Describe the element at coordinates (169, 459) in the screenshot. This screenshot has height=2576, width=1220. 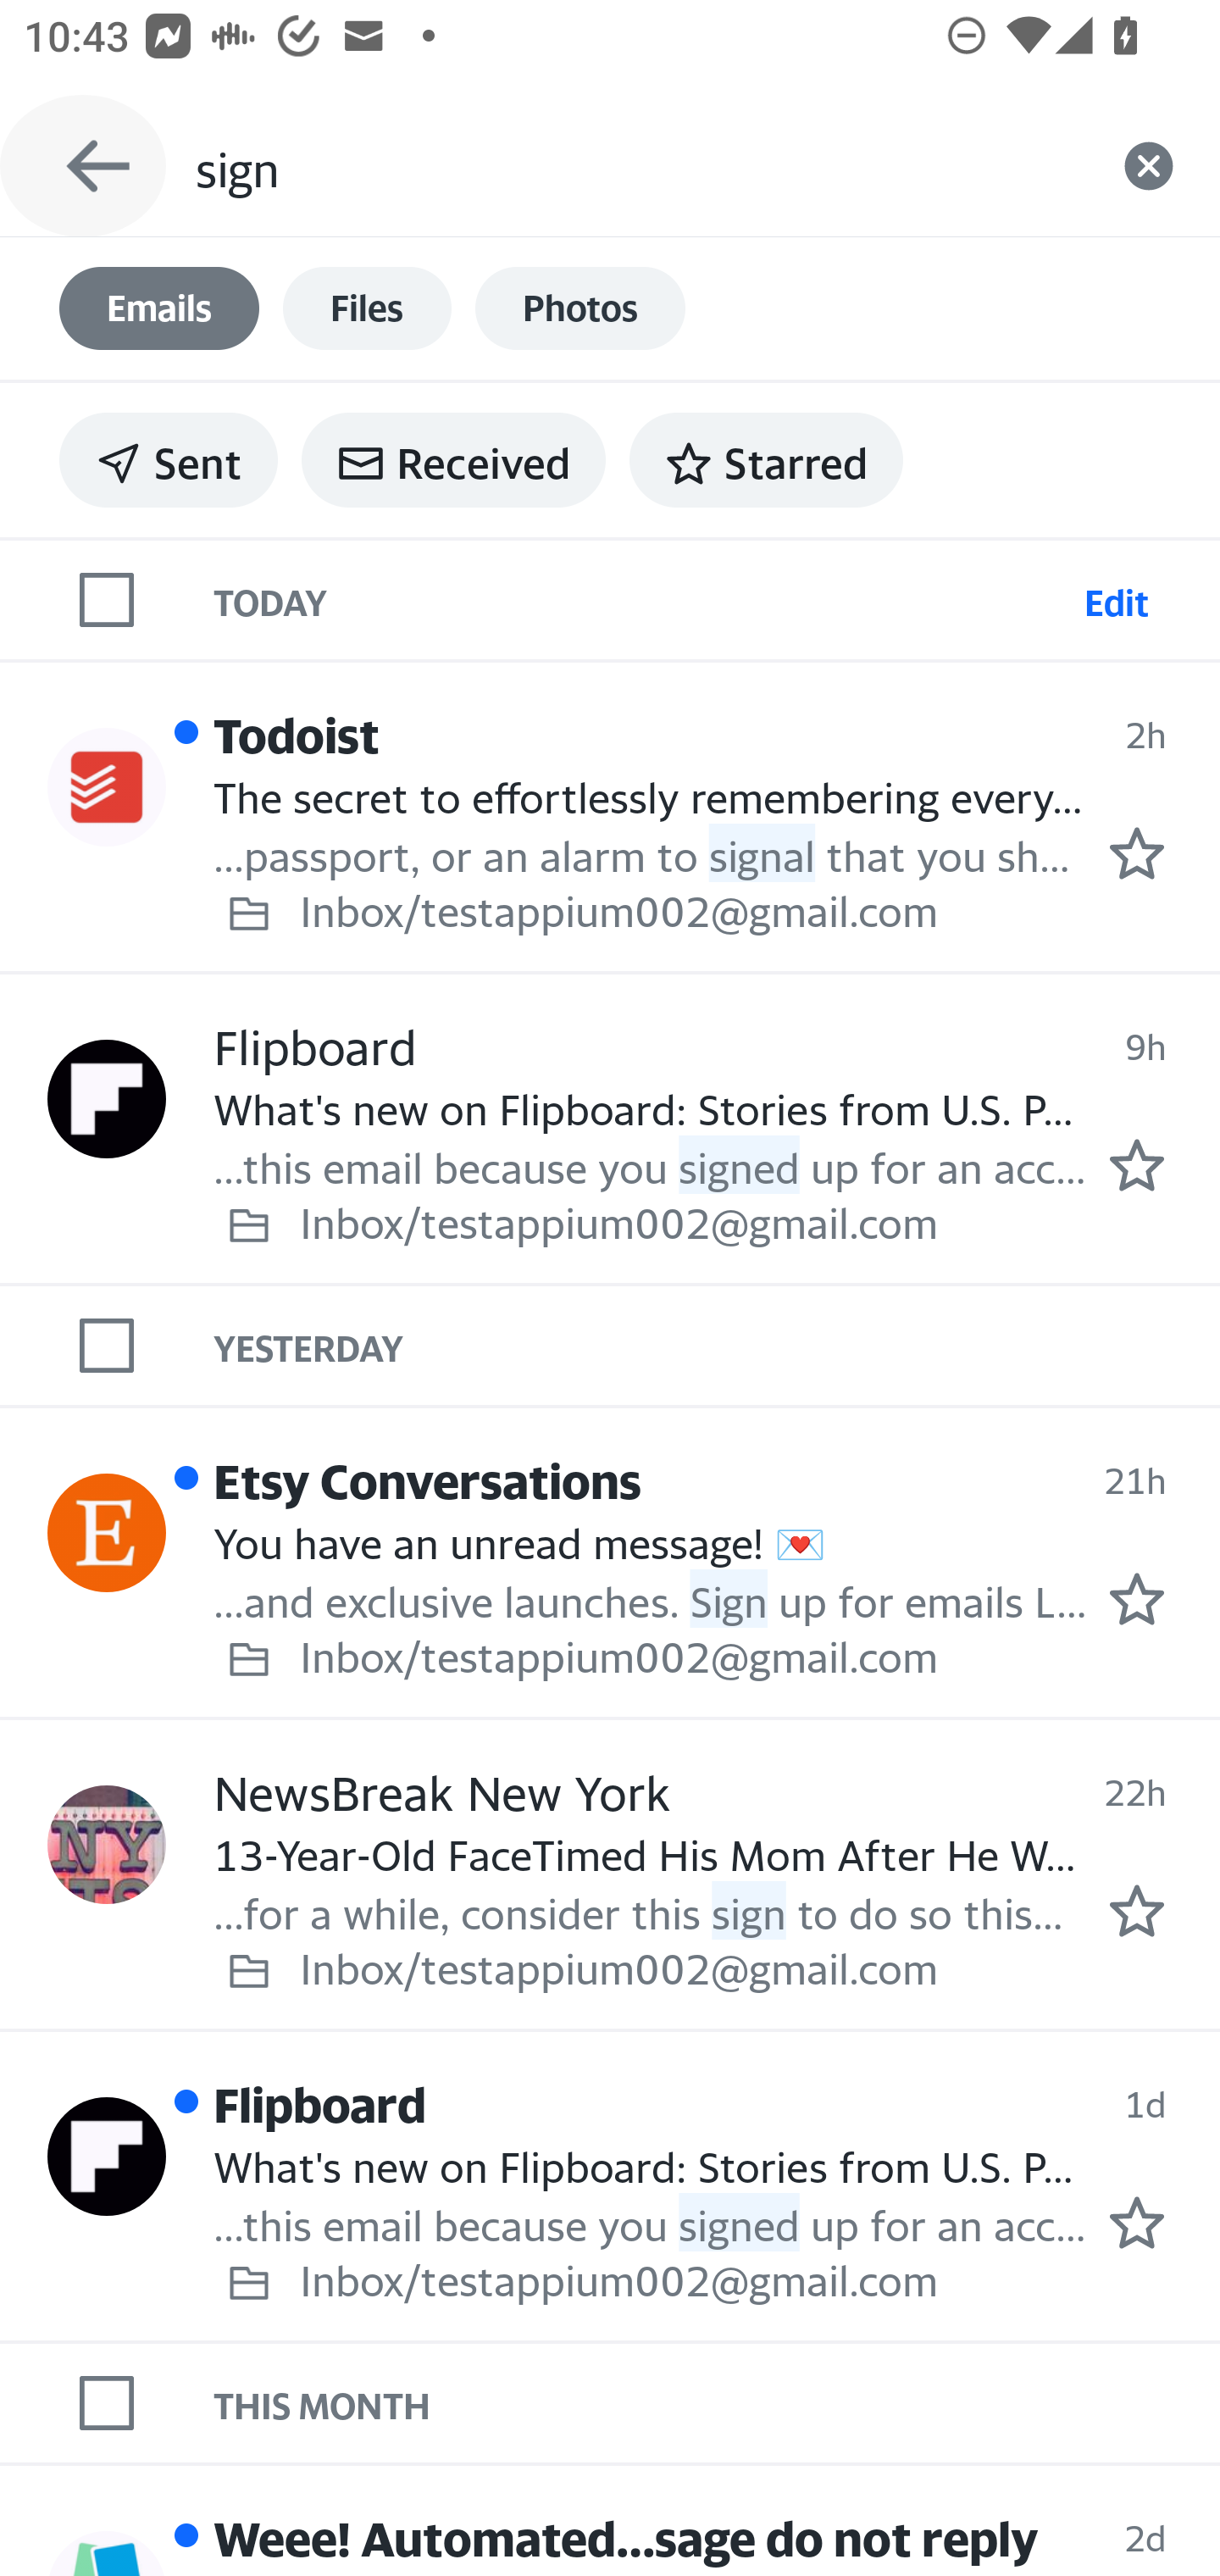
I see `Sent` at that location.